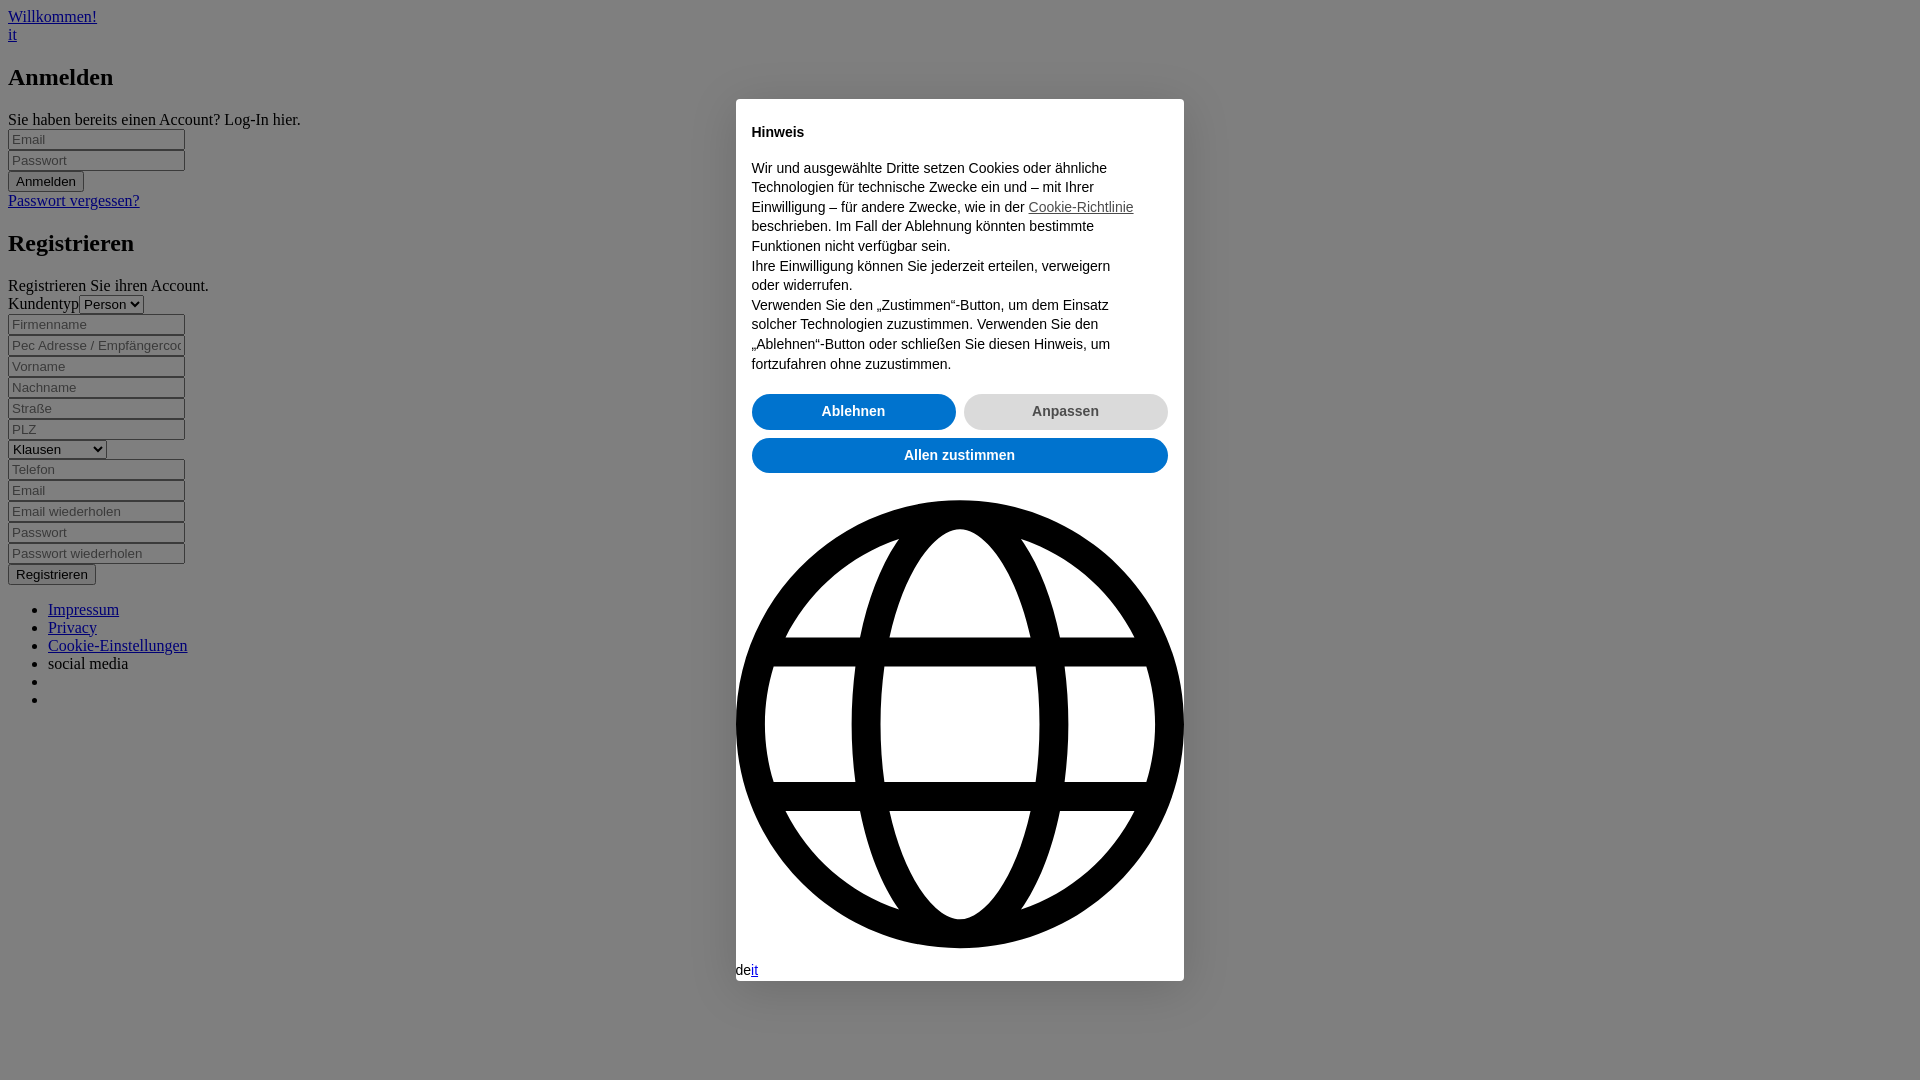  What do you see at coordinates (756, 970) in the screenshot?
I see `it` at bounding box center [756, 970].